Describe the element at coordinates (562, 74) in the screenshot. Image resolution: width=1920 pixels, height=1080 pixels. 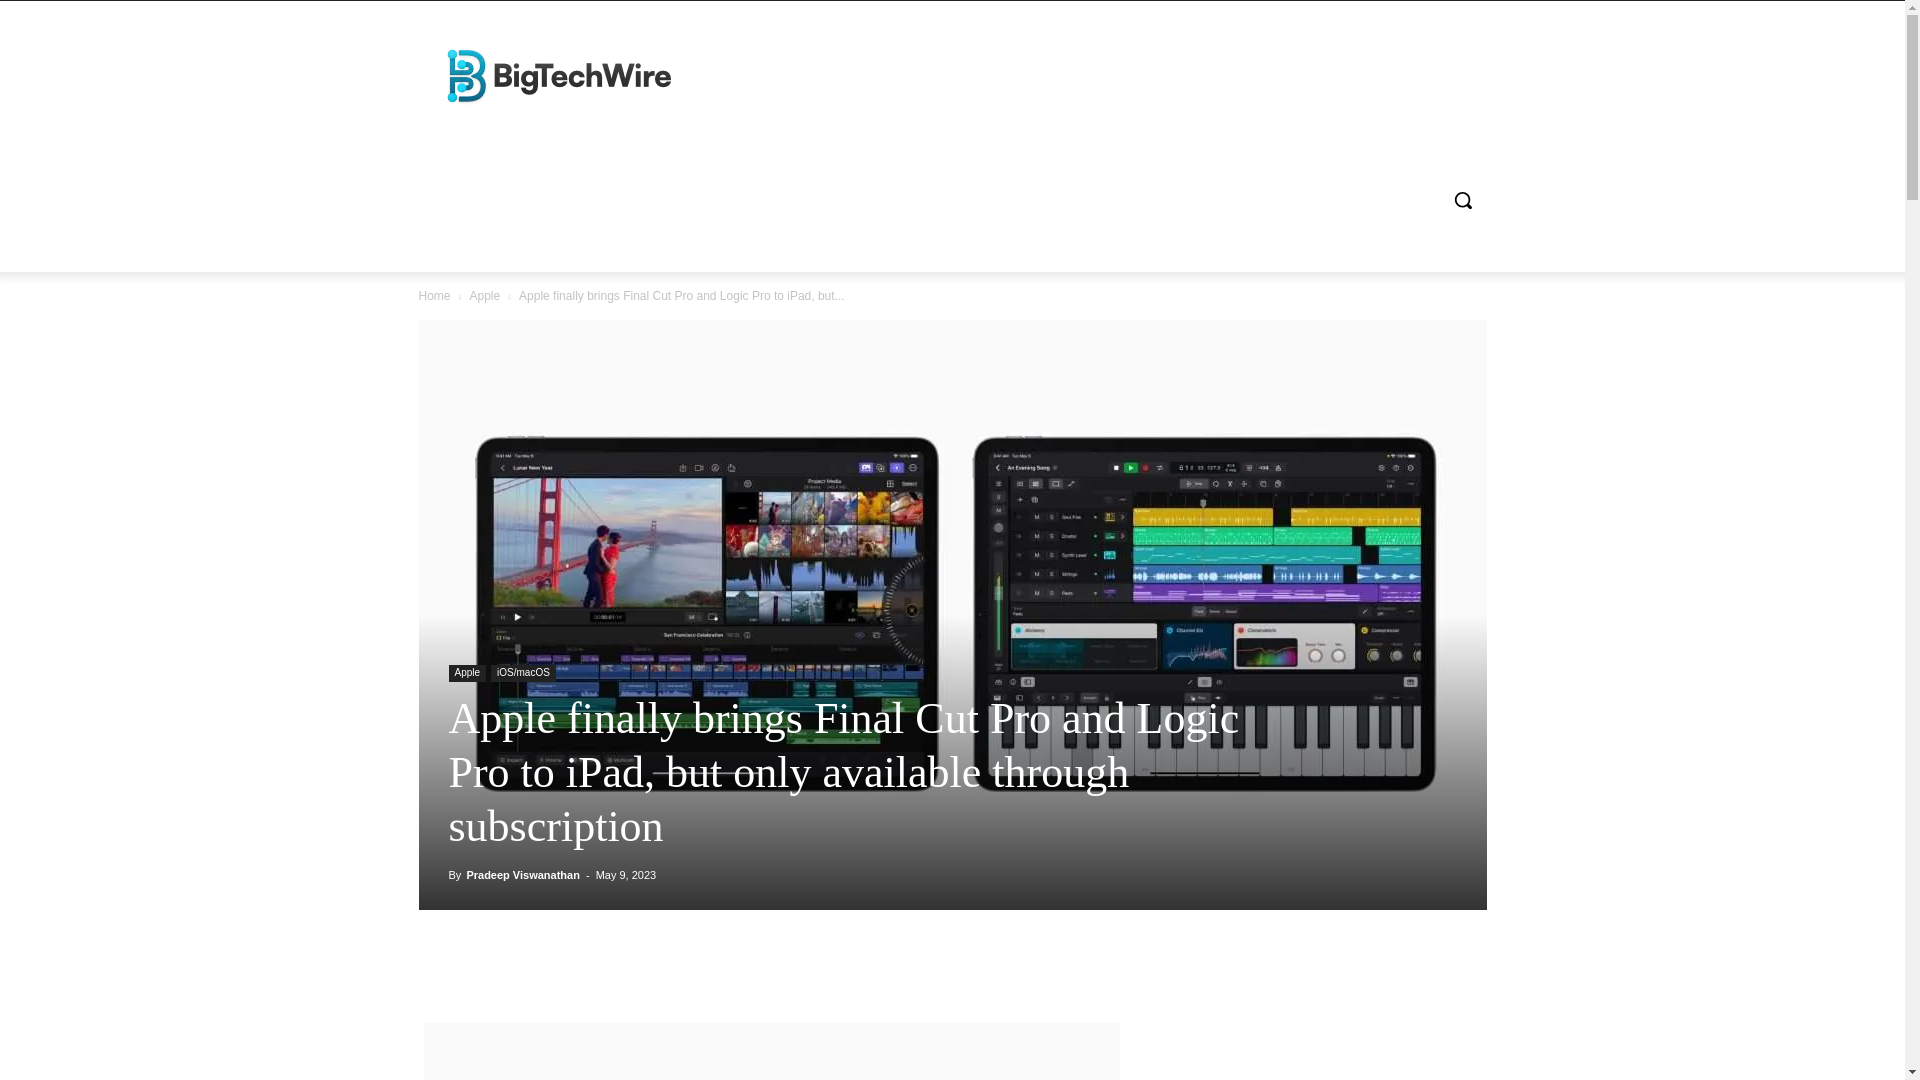
I see `BigTechWire` at that location.